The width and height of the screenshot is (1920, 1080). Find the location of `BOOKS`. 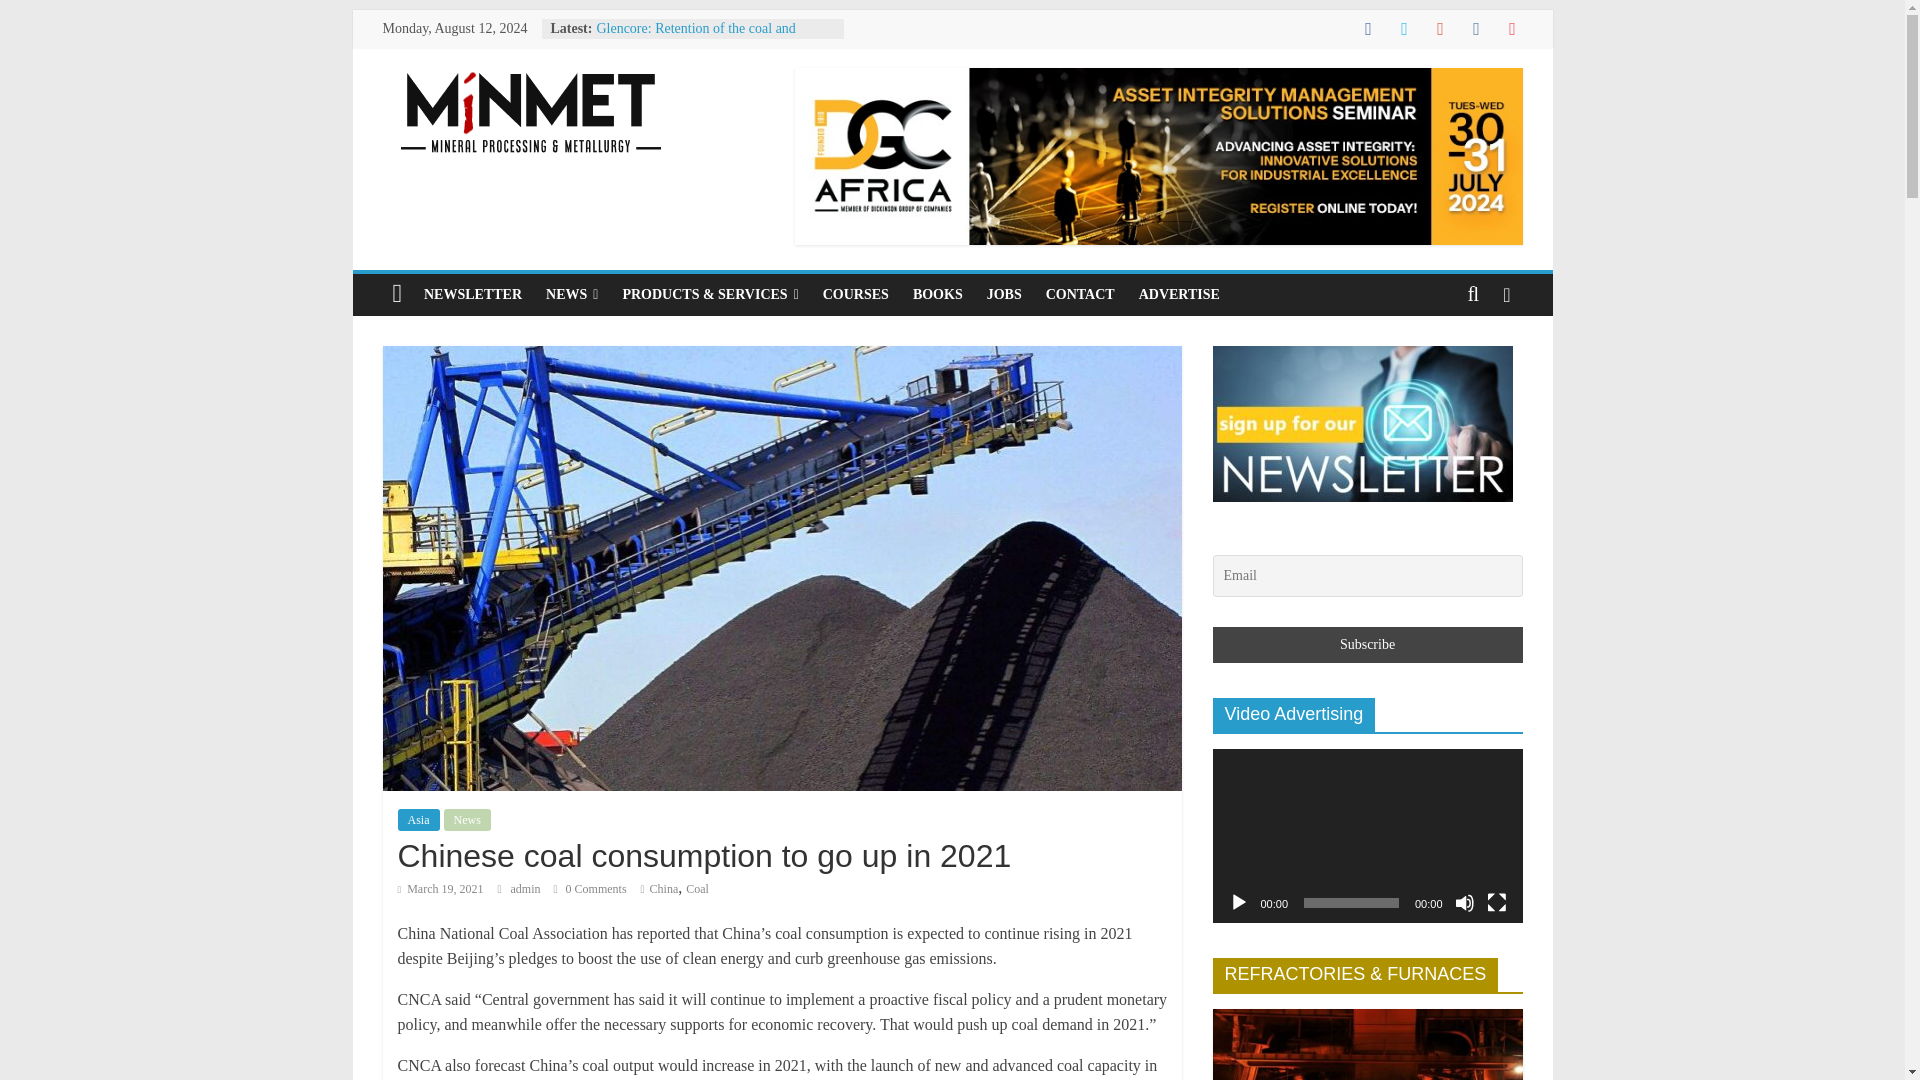

BOOKS is located at coordinates (938, 295).